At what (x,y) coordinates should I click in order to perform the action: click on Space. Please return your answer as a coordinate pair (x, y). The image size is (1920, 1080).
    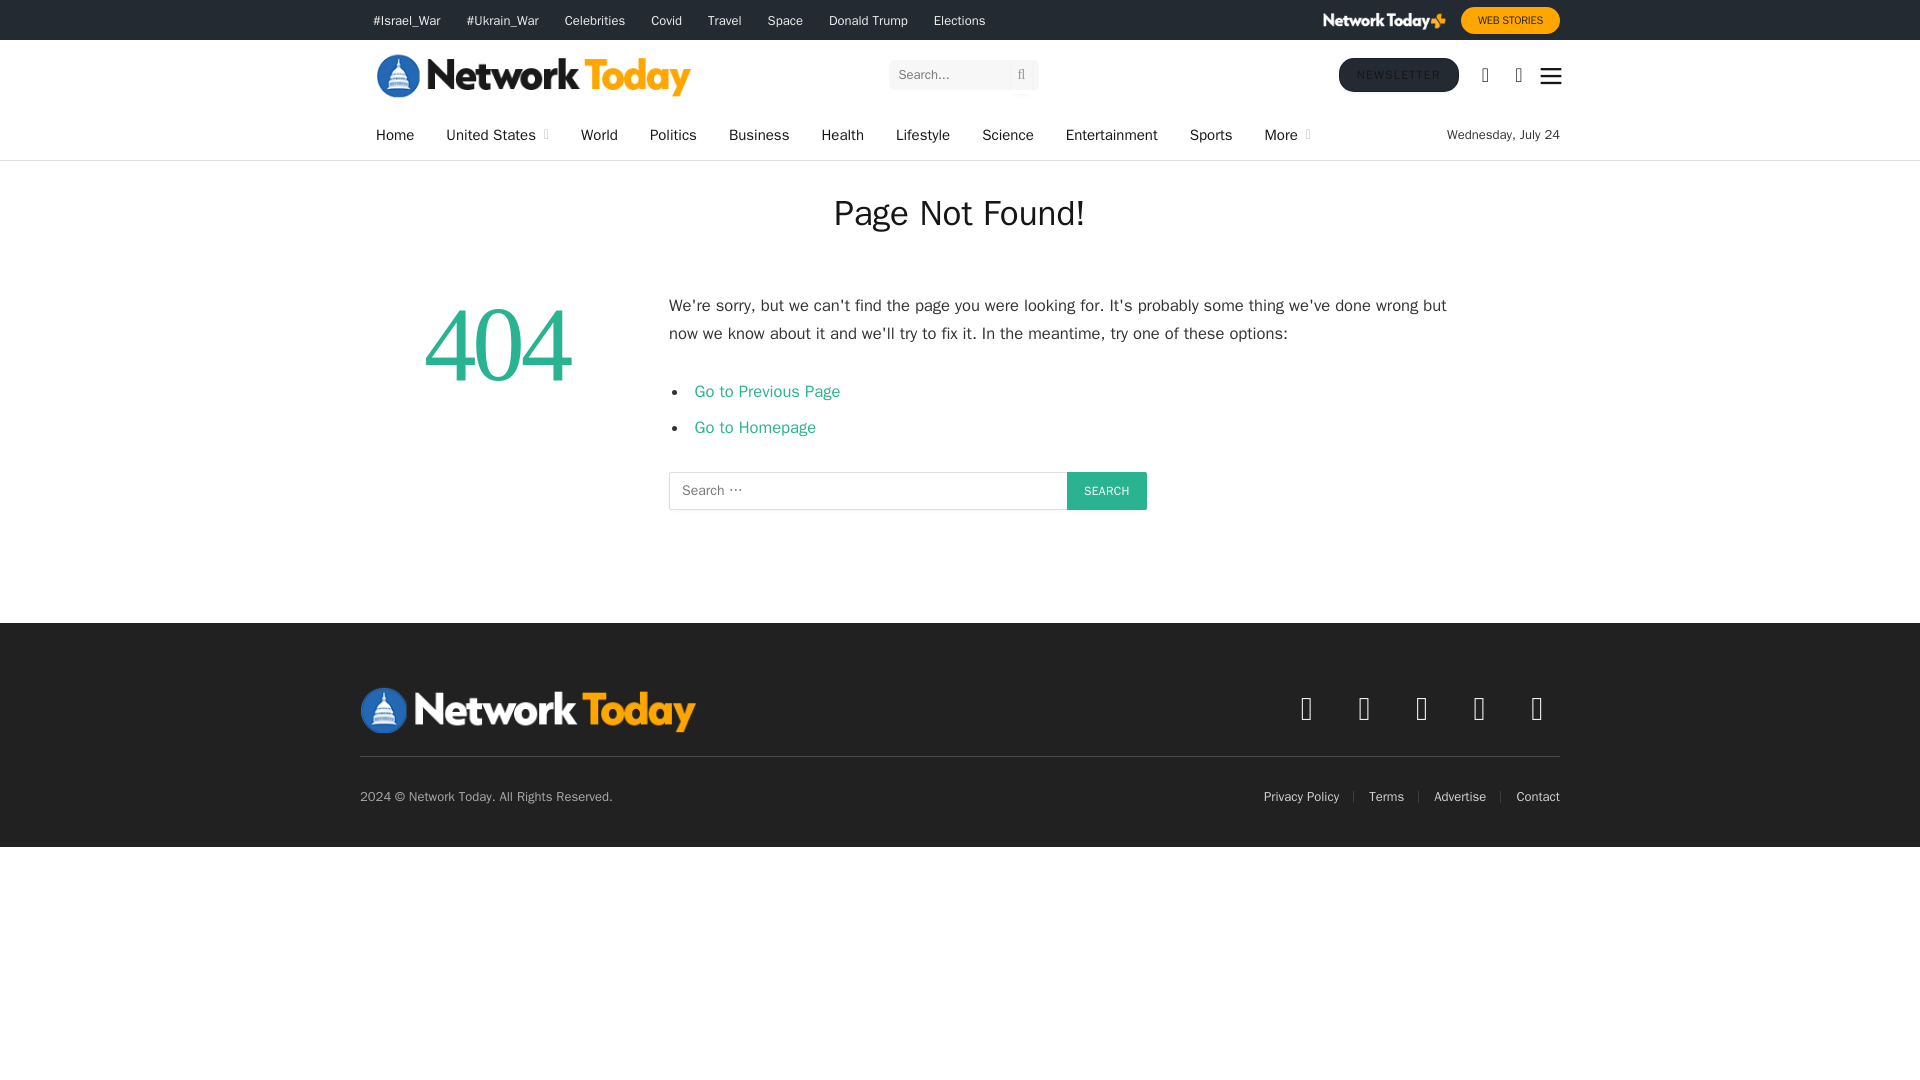
    Looking at the image, I should click on (785, 20).